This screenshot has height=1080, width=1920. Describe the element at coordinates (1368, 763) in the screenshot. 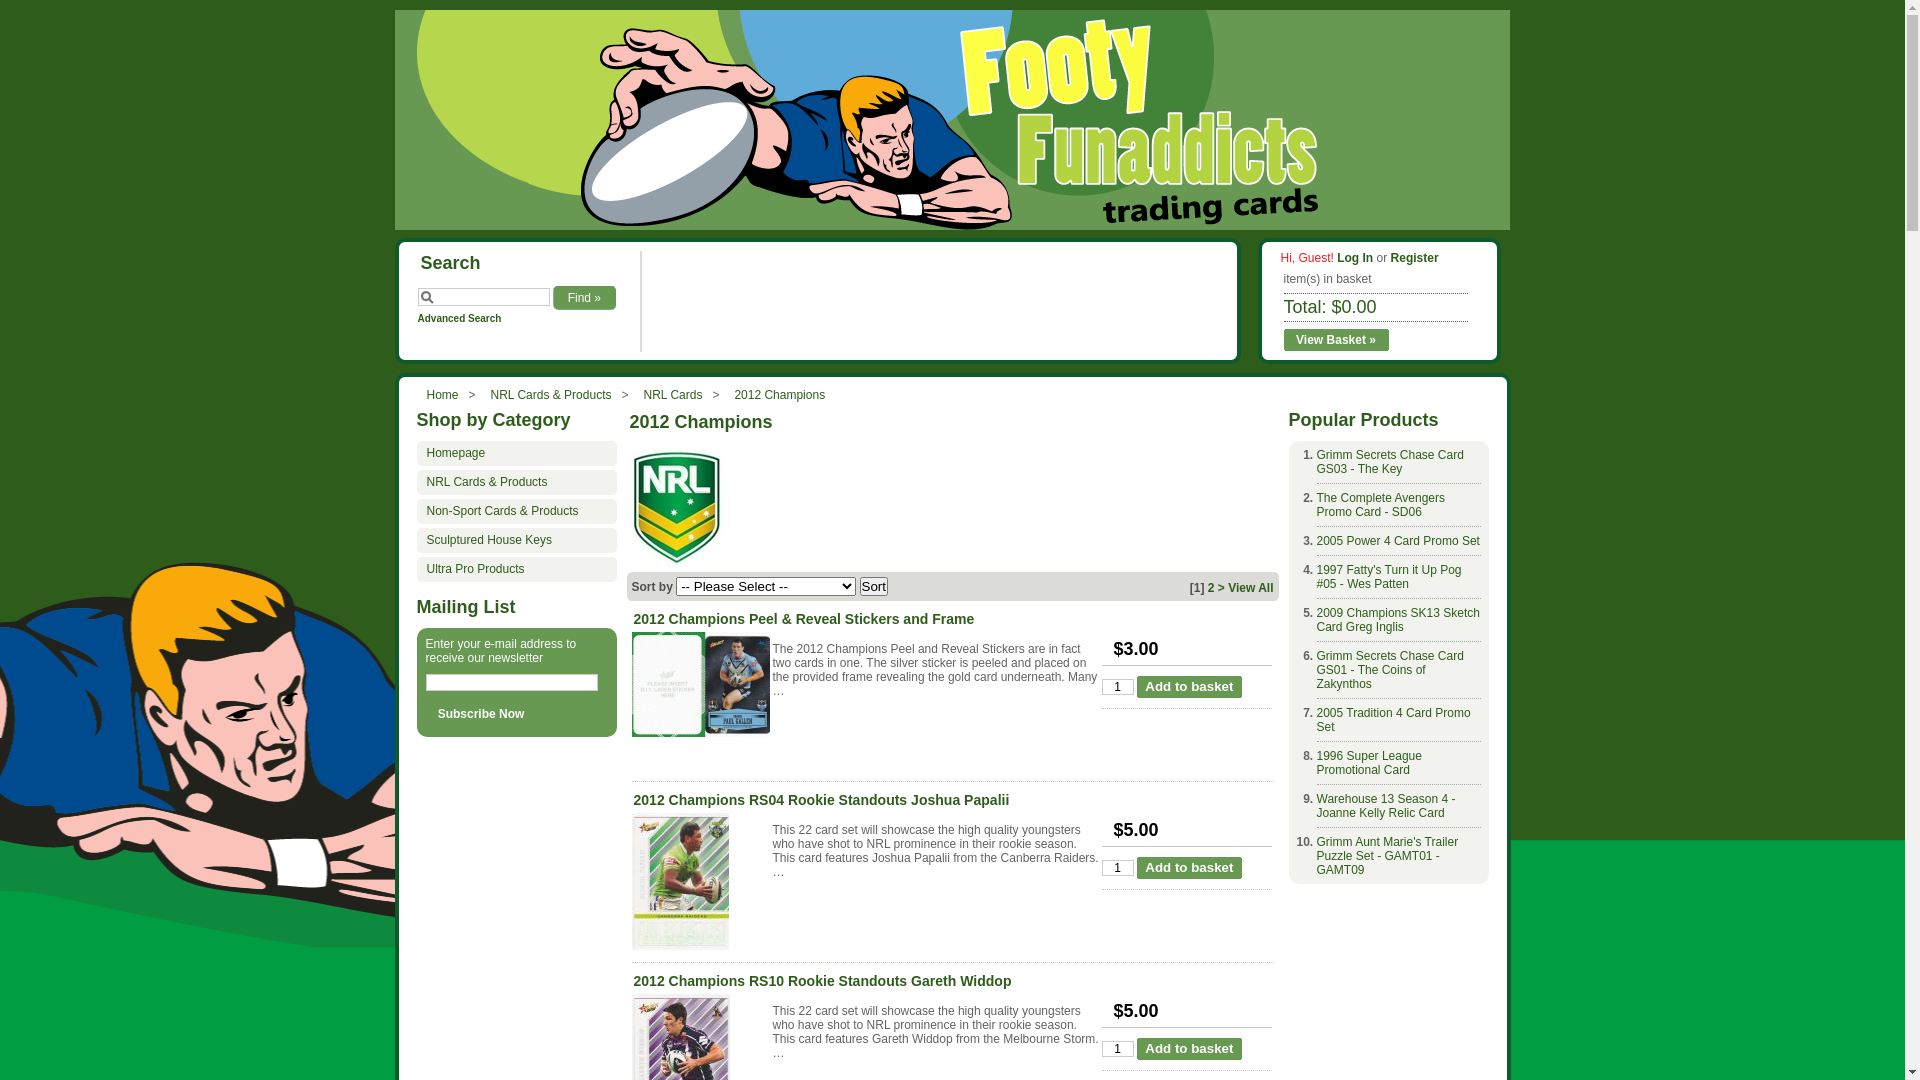

I see `1996 Super League Promotional Card` at that location.